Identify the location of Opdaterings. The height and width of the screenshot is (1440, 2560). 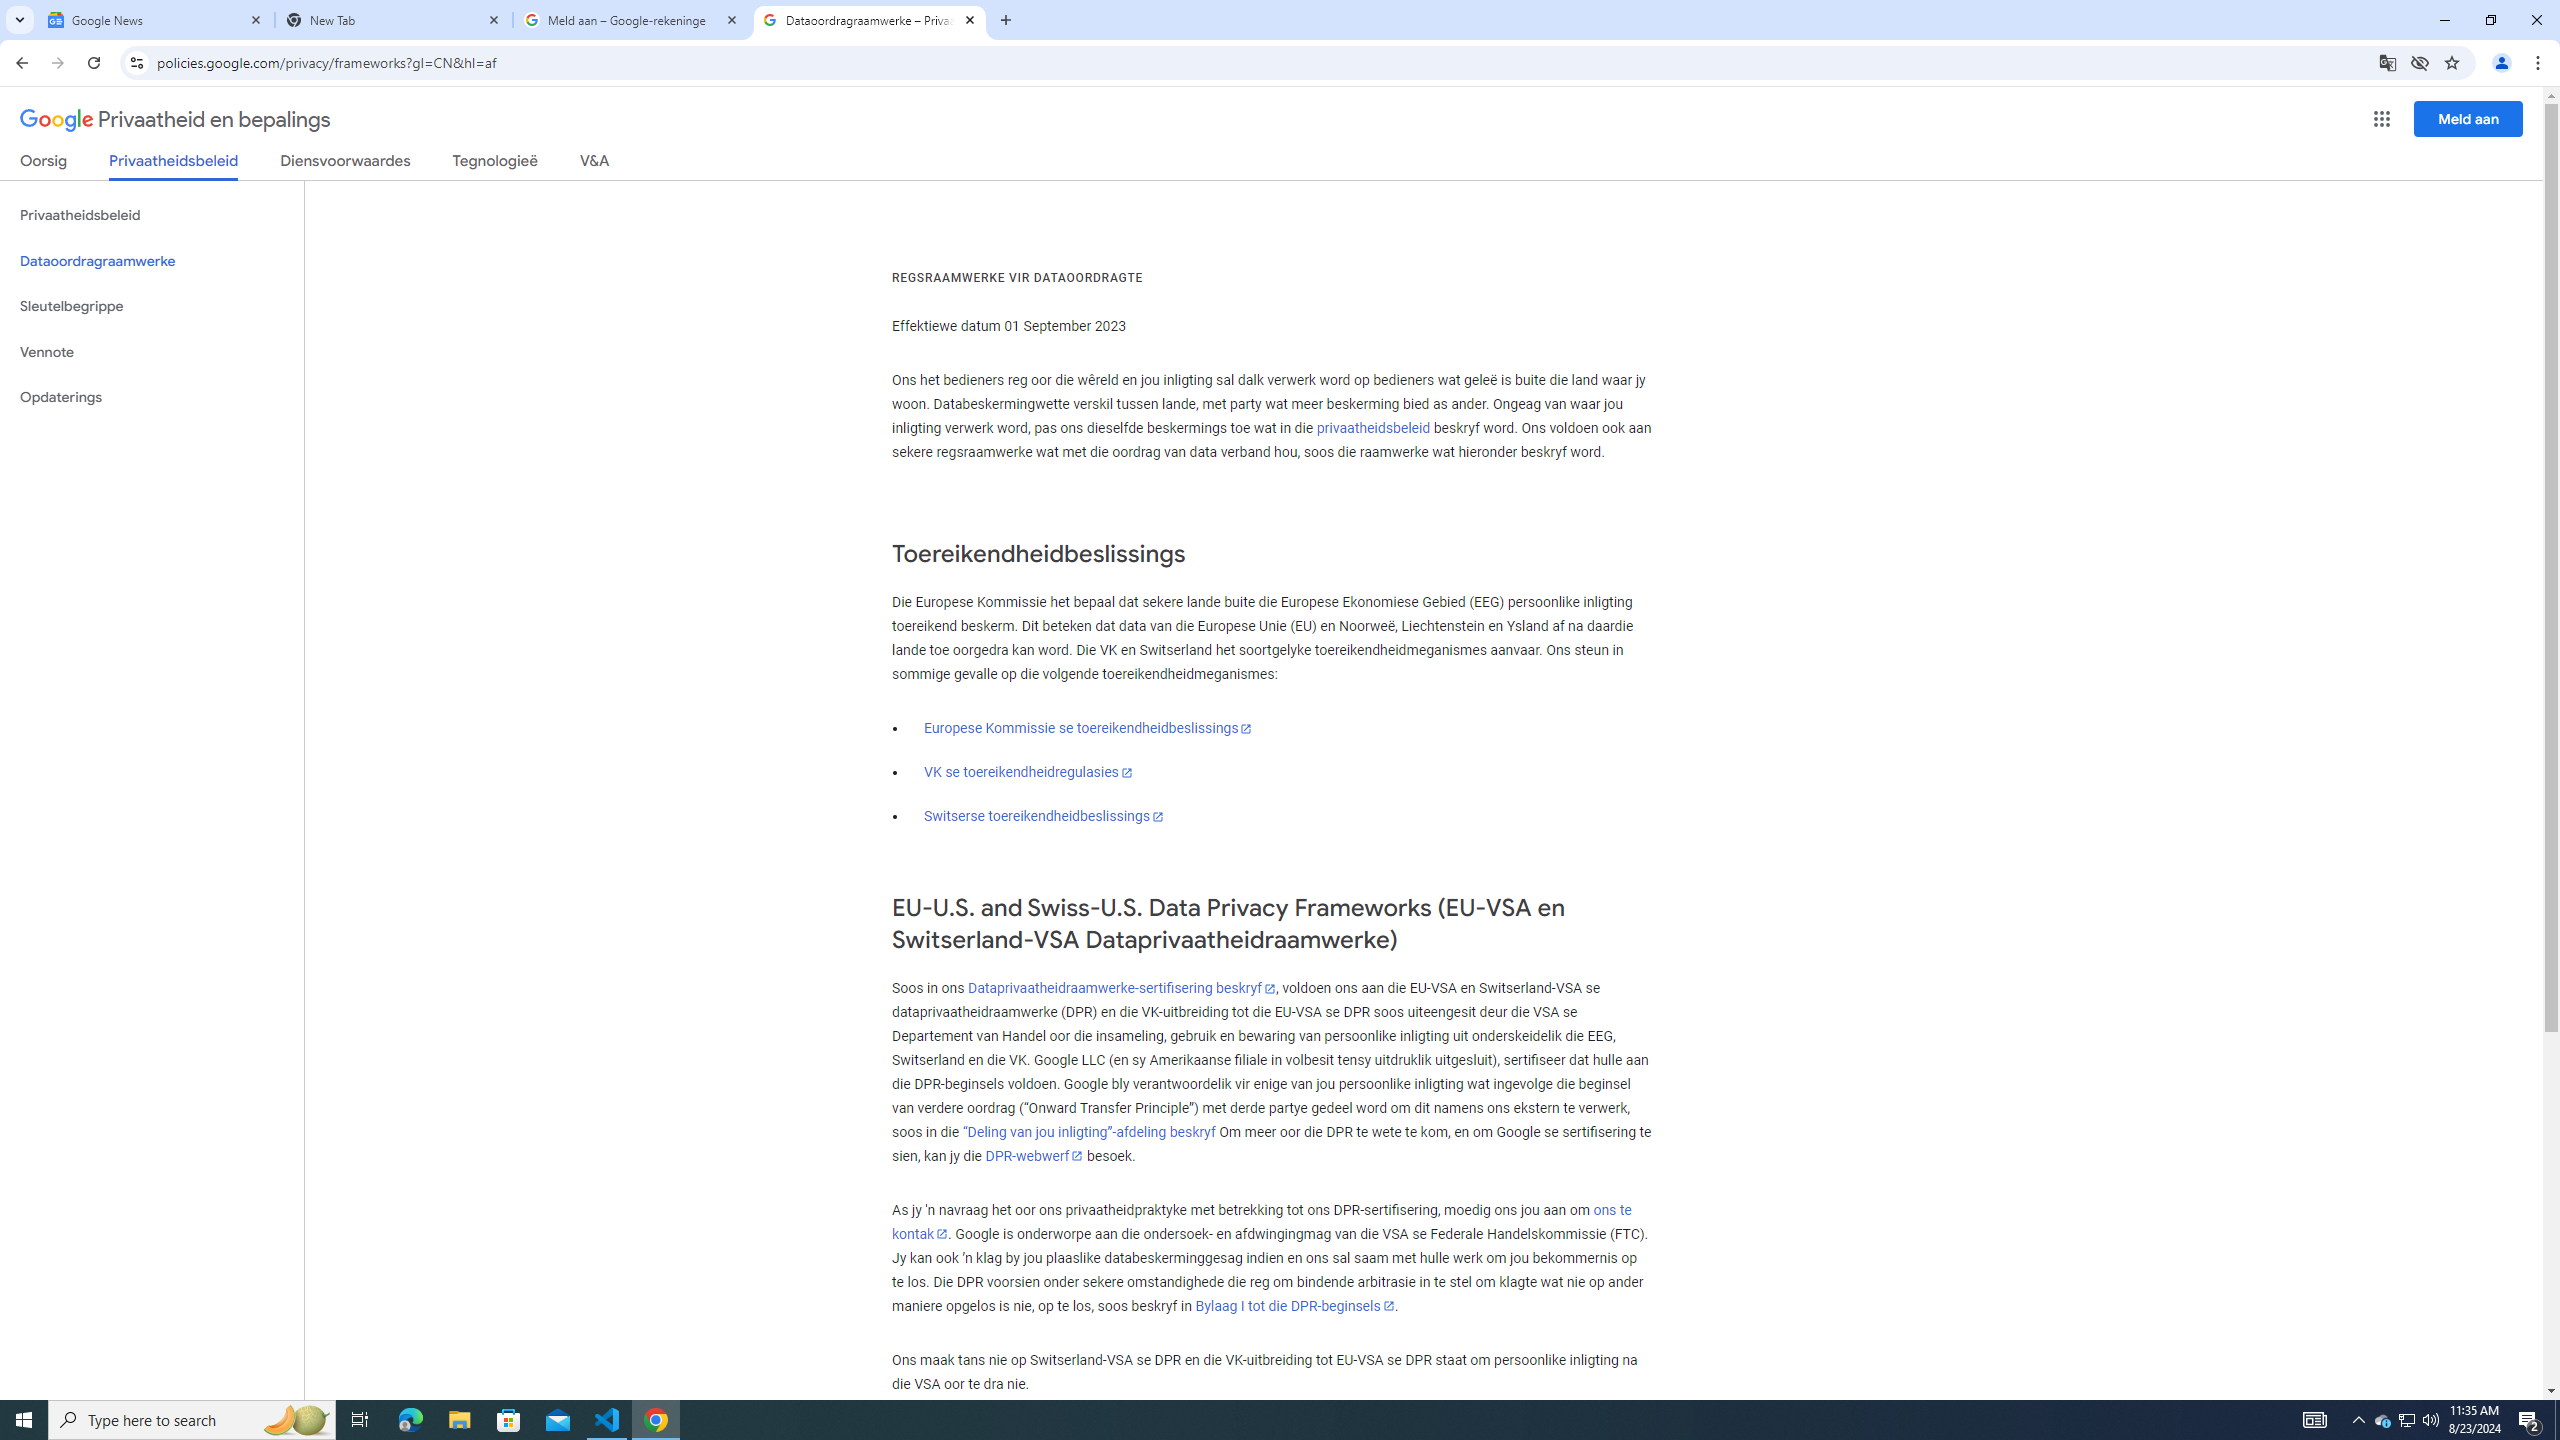
(152, 397).